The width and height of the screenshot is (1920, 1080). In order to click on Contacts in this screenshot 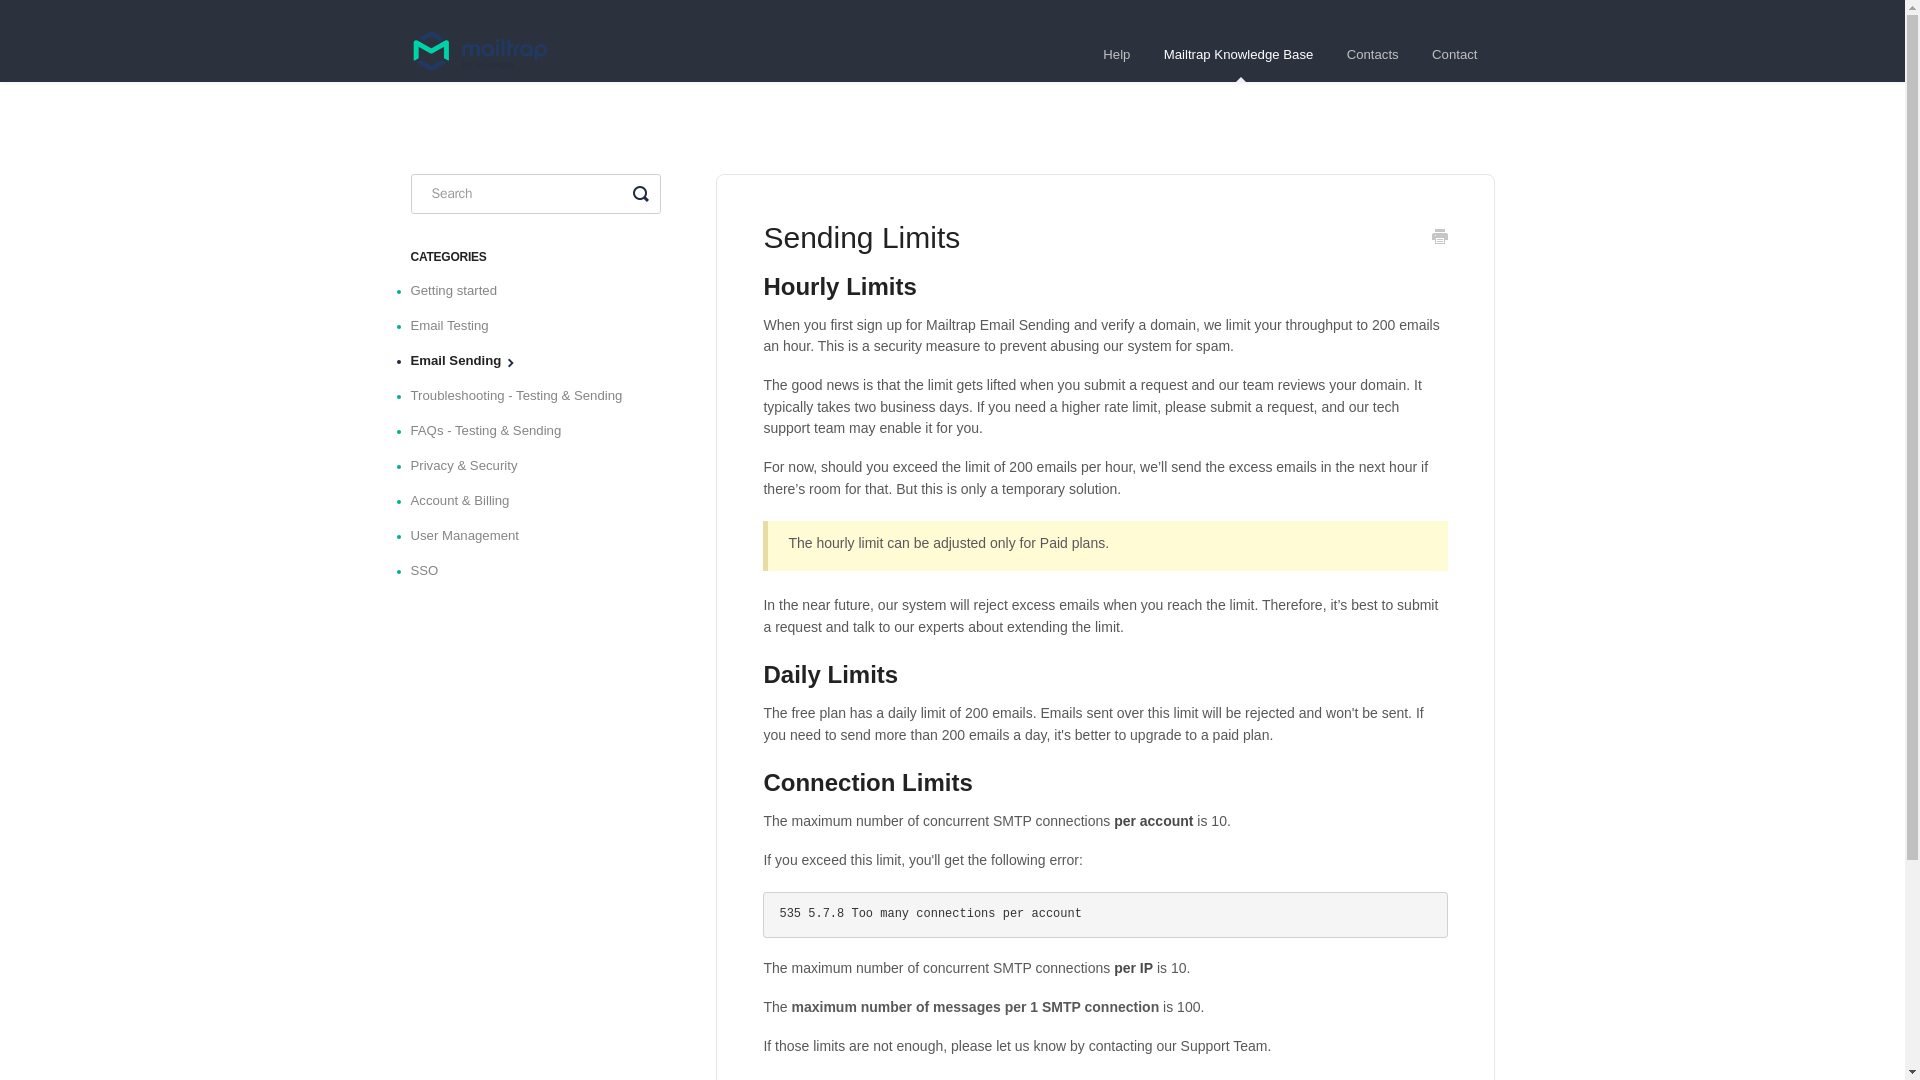, I will do `click(1372, 55)`.